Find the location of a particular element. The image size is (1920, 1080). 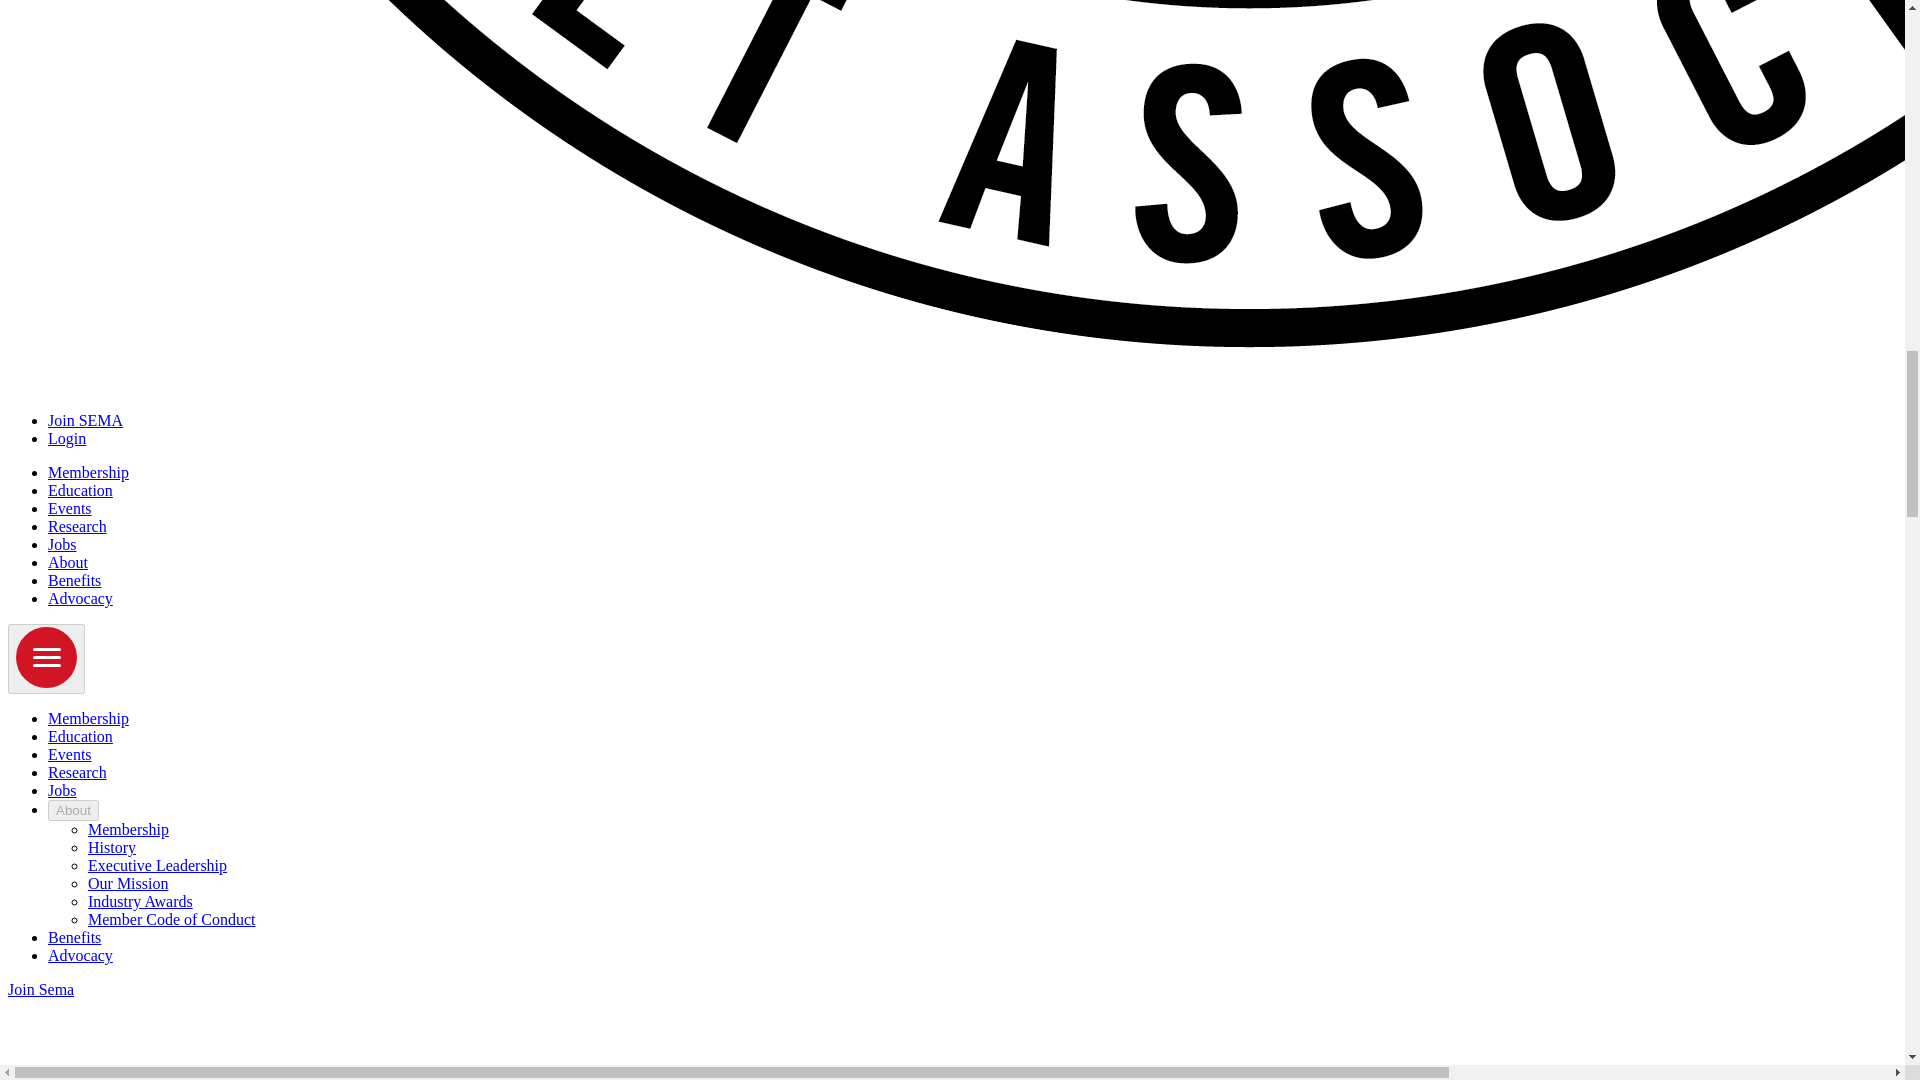

Events is located at coordinates (70, 754).